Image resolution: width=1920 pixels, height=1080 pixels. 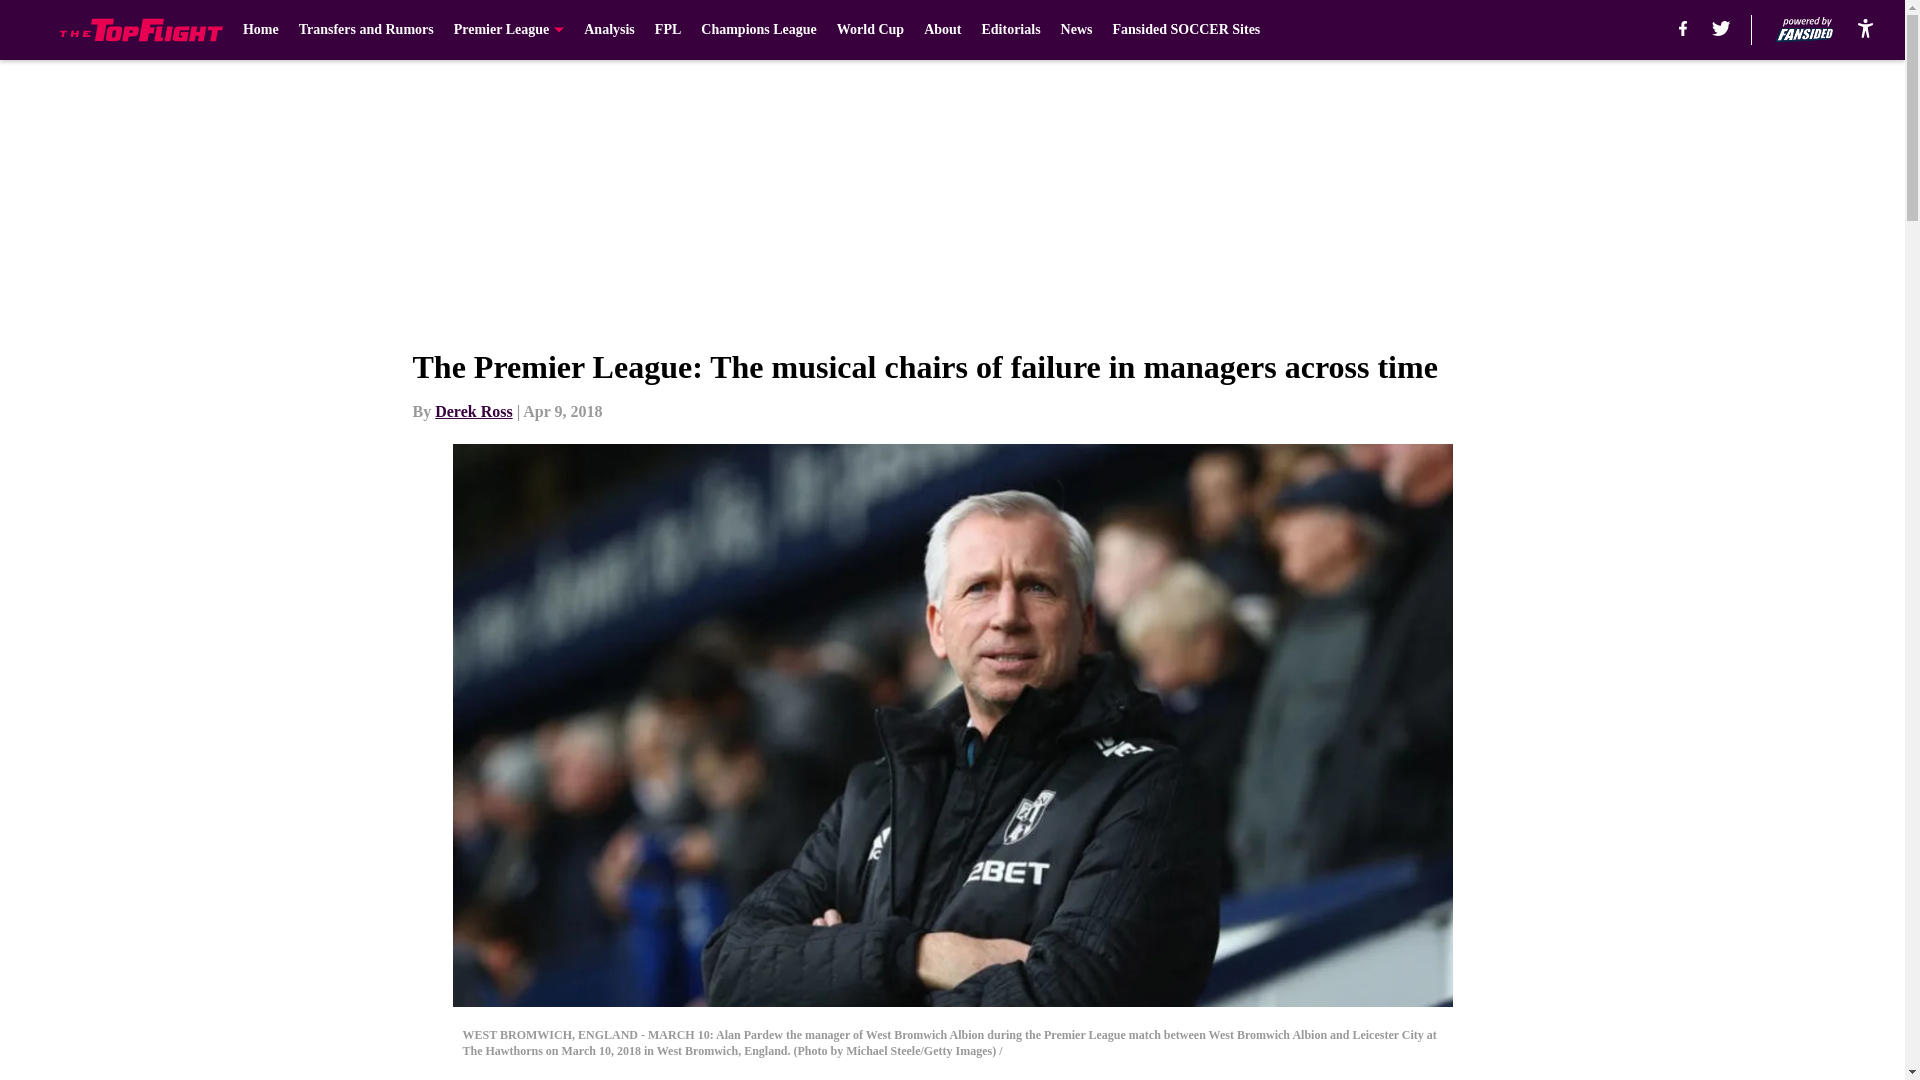 What do you see at coordinates (942, 30) in the screenshot?
I see `About` at bounding box center [942, 30].